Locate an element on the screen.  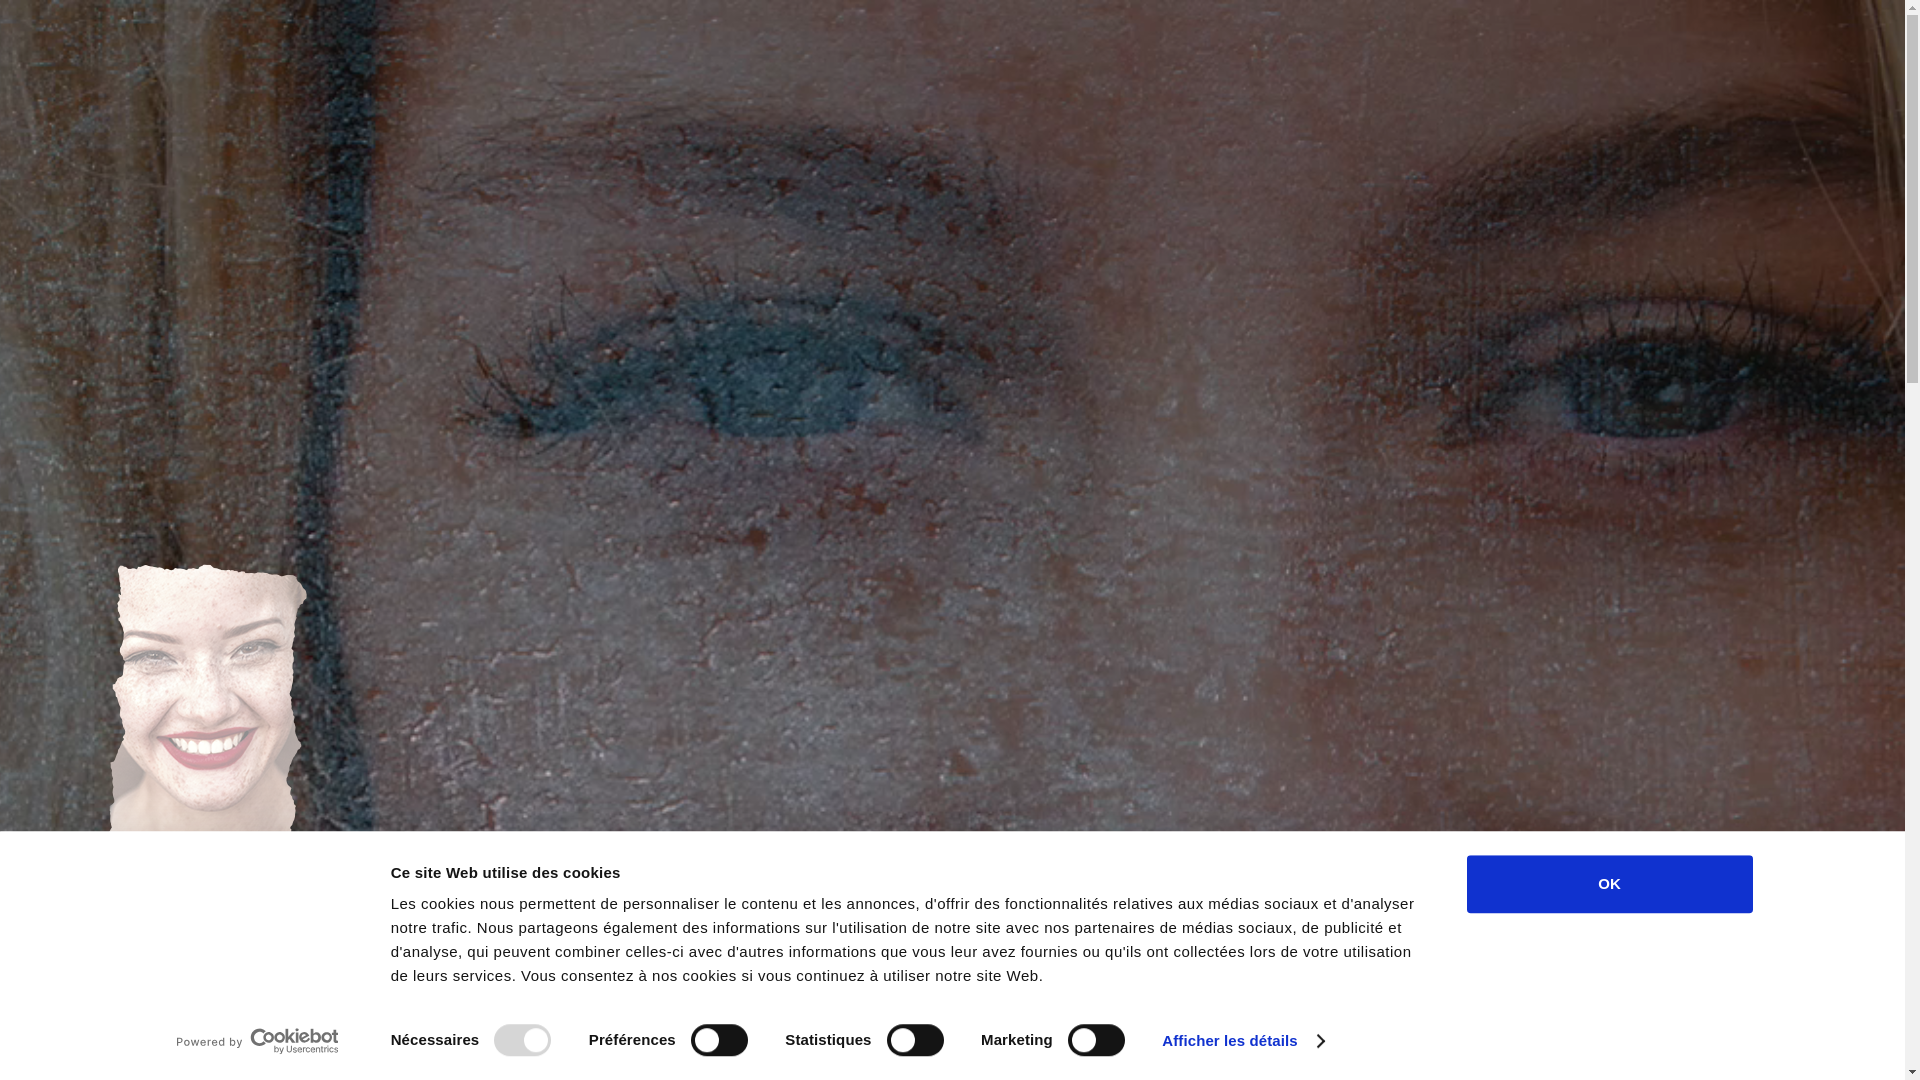
 Twitter is located at coordinates (954, 417).